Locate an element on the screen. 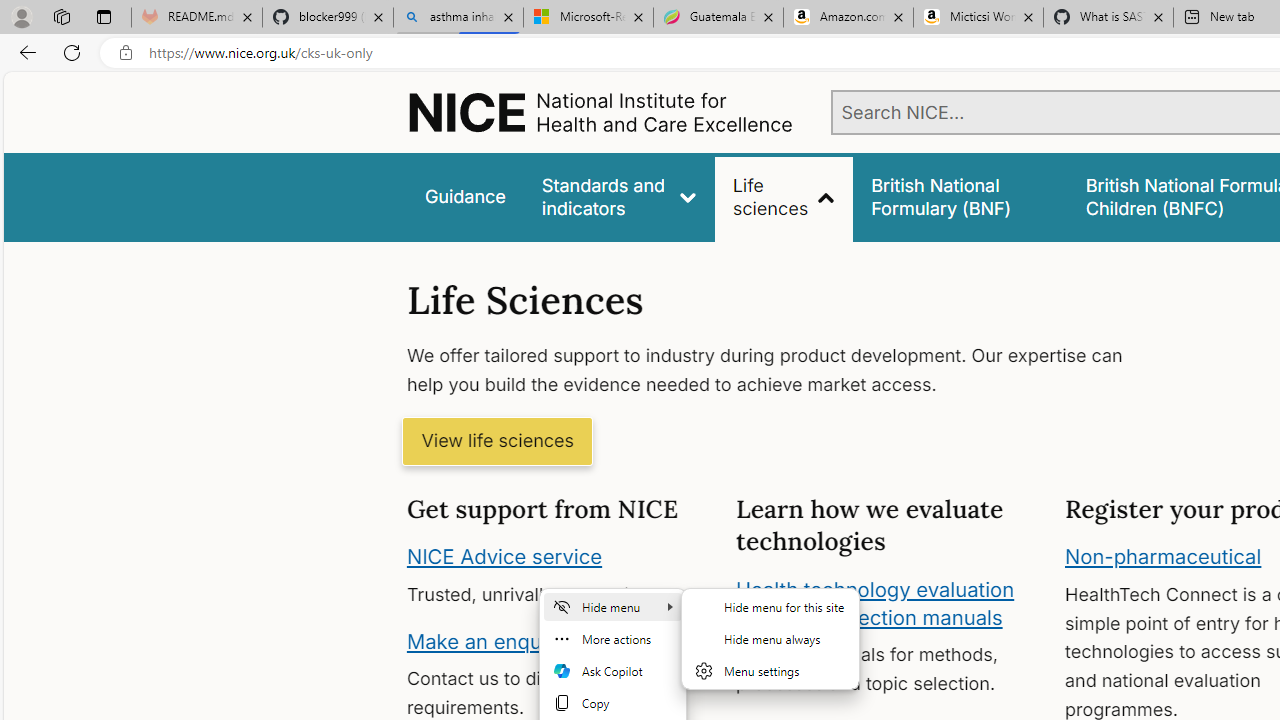 The image size is (1280, 720). Make an enquiry is located at coordinates (486, 640).